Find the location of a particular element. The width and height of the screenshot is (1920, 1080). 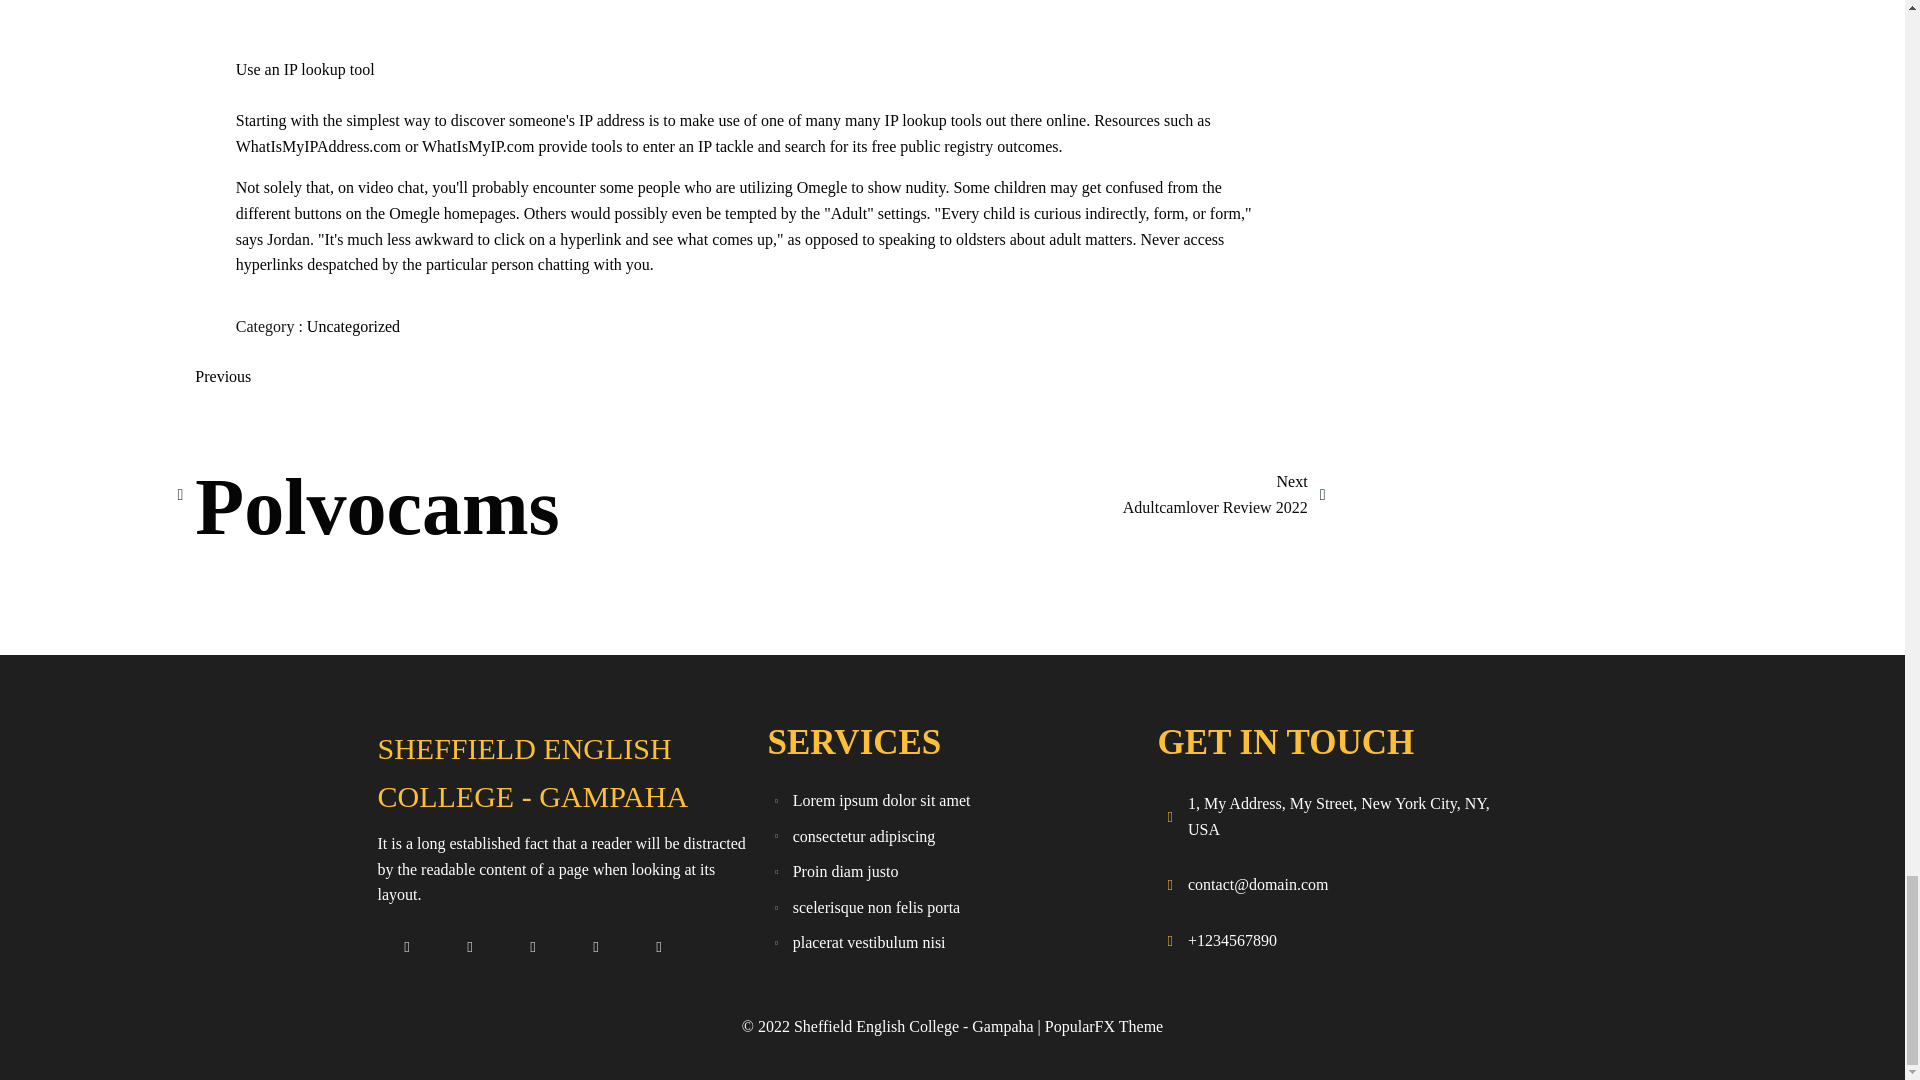

scelerisque non felis porta is located at coordinates (562, 772).